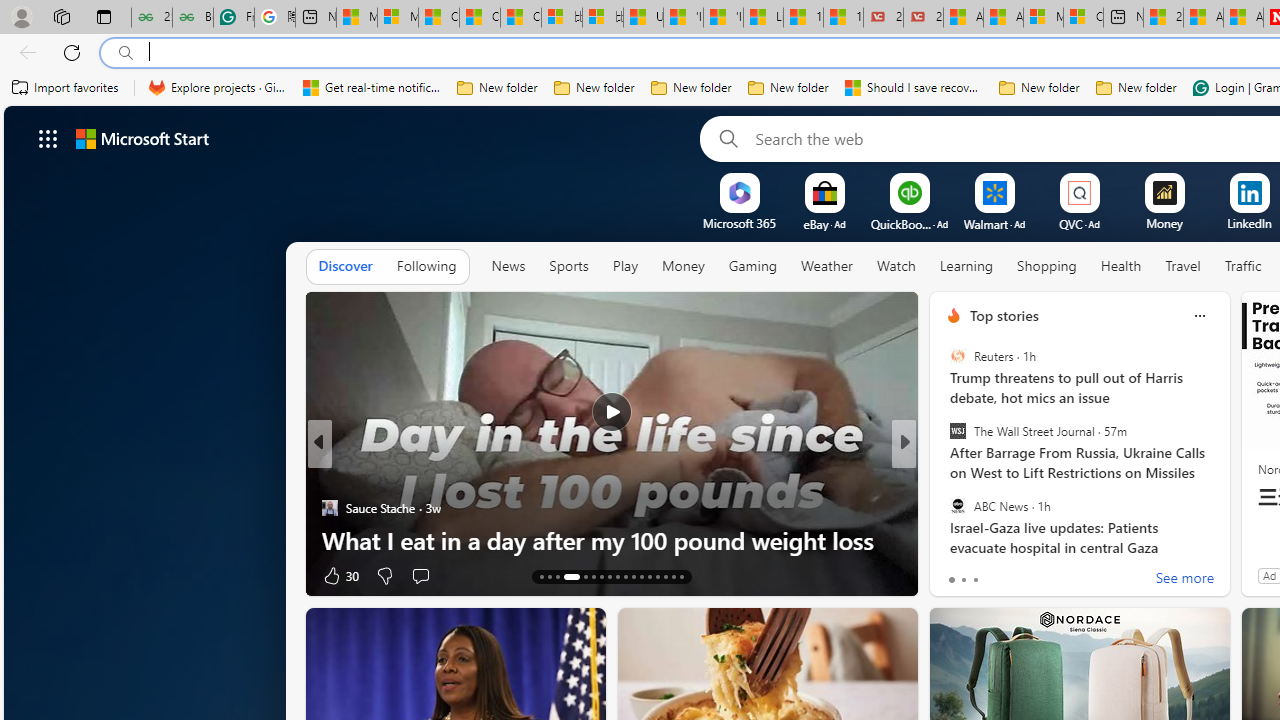 Image resolution: width=1280 pixels, height=720 pixels. What do you see at coordinates (1044, 574) in the screenshot?
I see `View comments 10 Comment` at bounding box center [1044, 574].